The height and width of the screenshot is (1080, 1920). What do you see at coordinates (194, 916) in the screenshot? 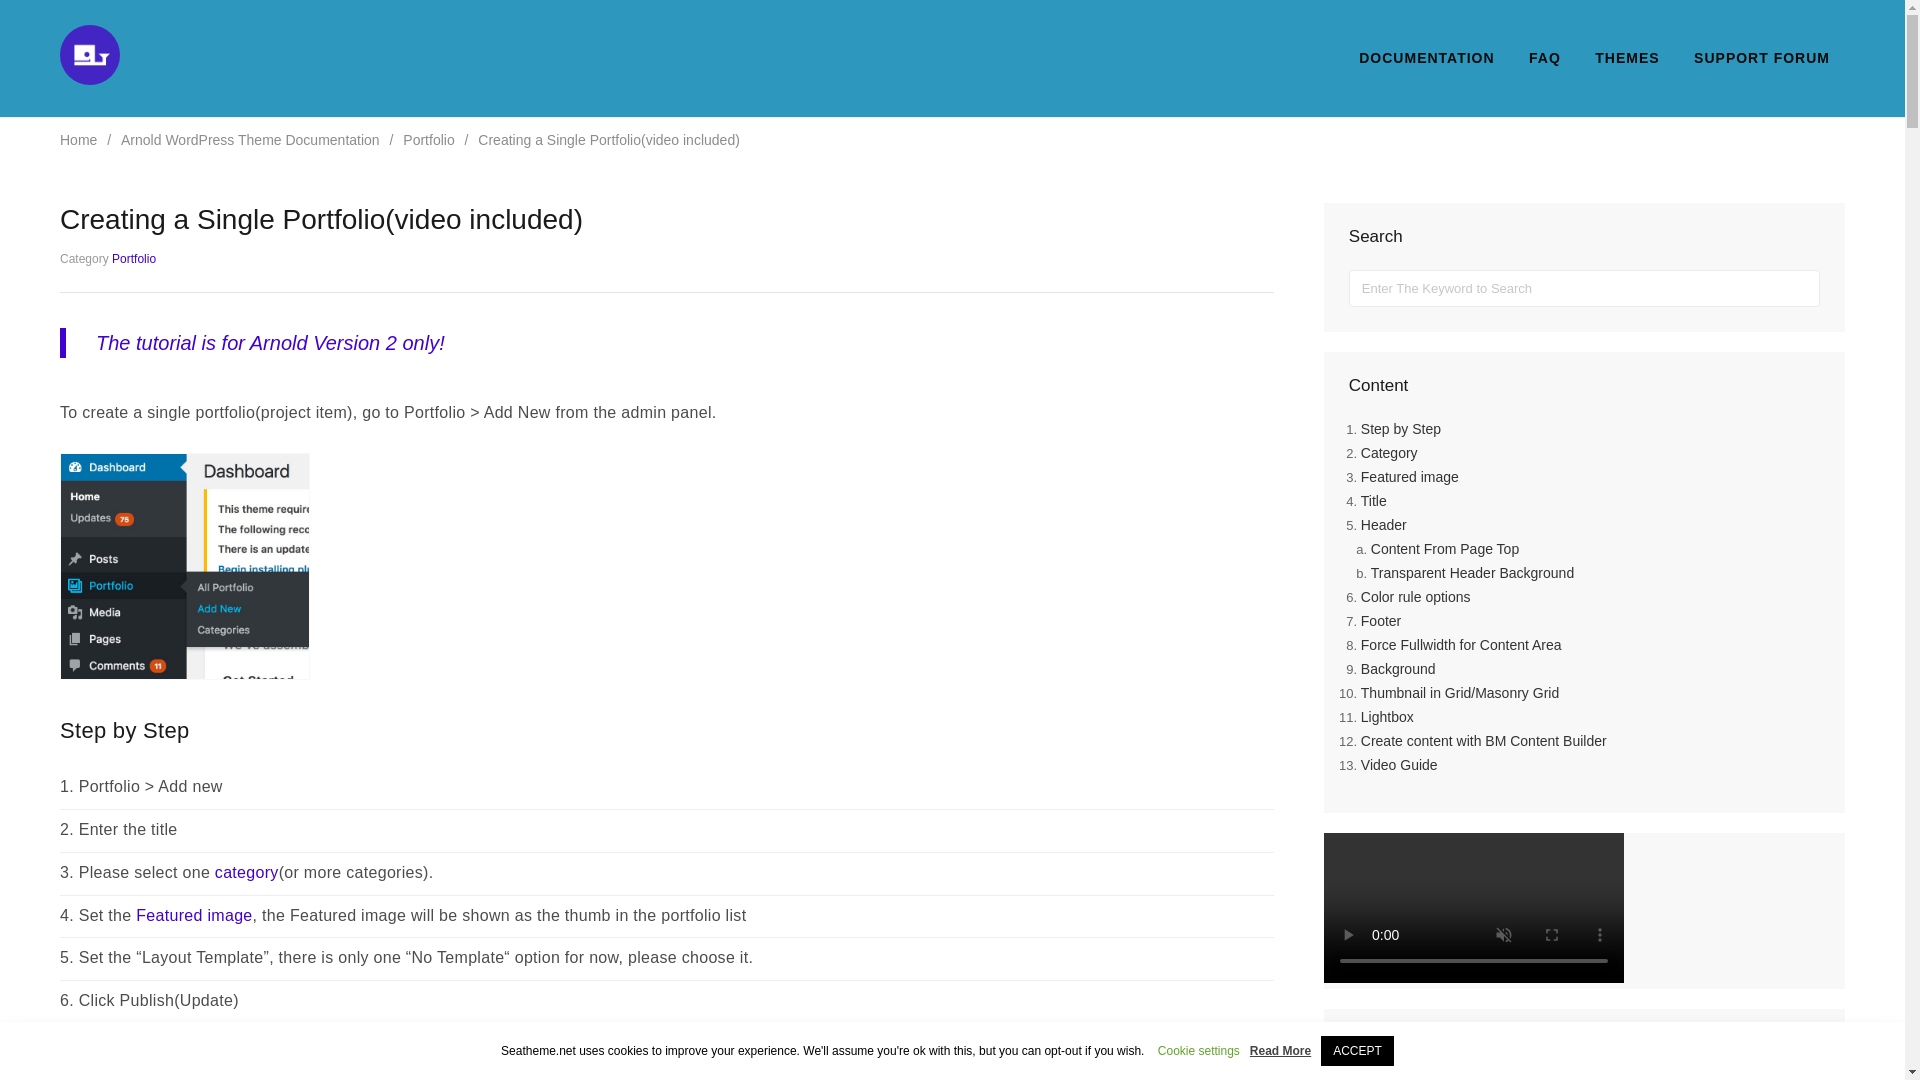
I see `Featured image` at bounding box center [194, 916].